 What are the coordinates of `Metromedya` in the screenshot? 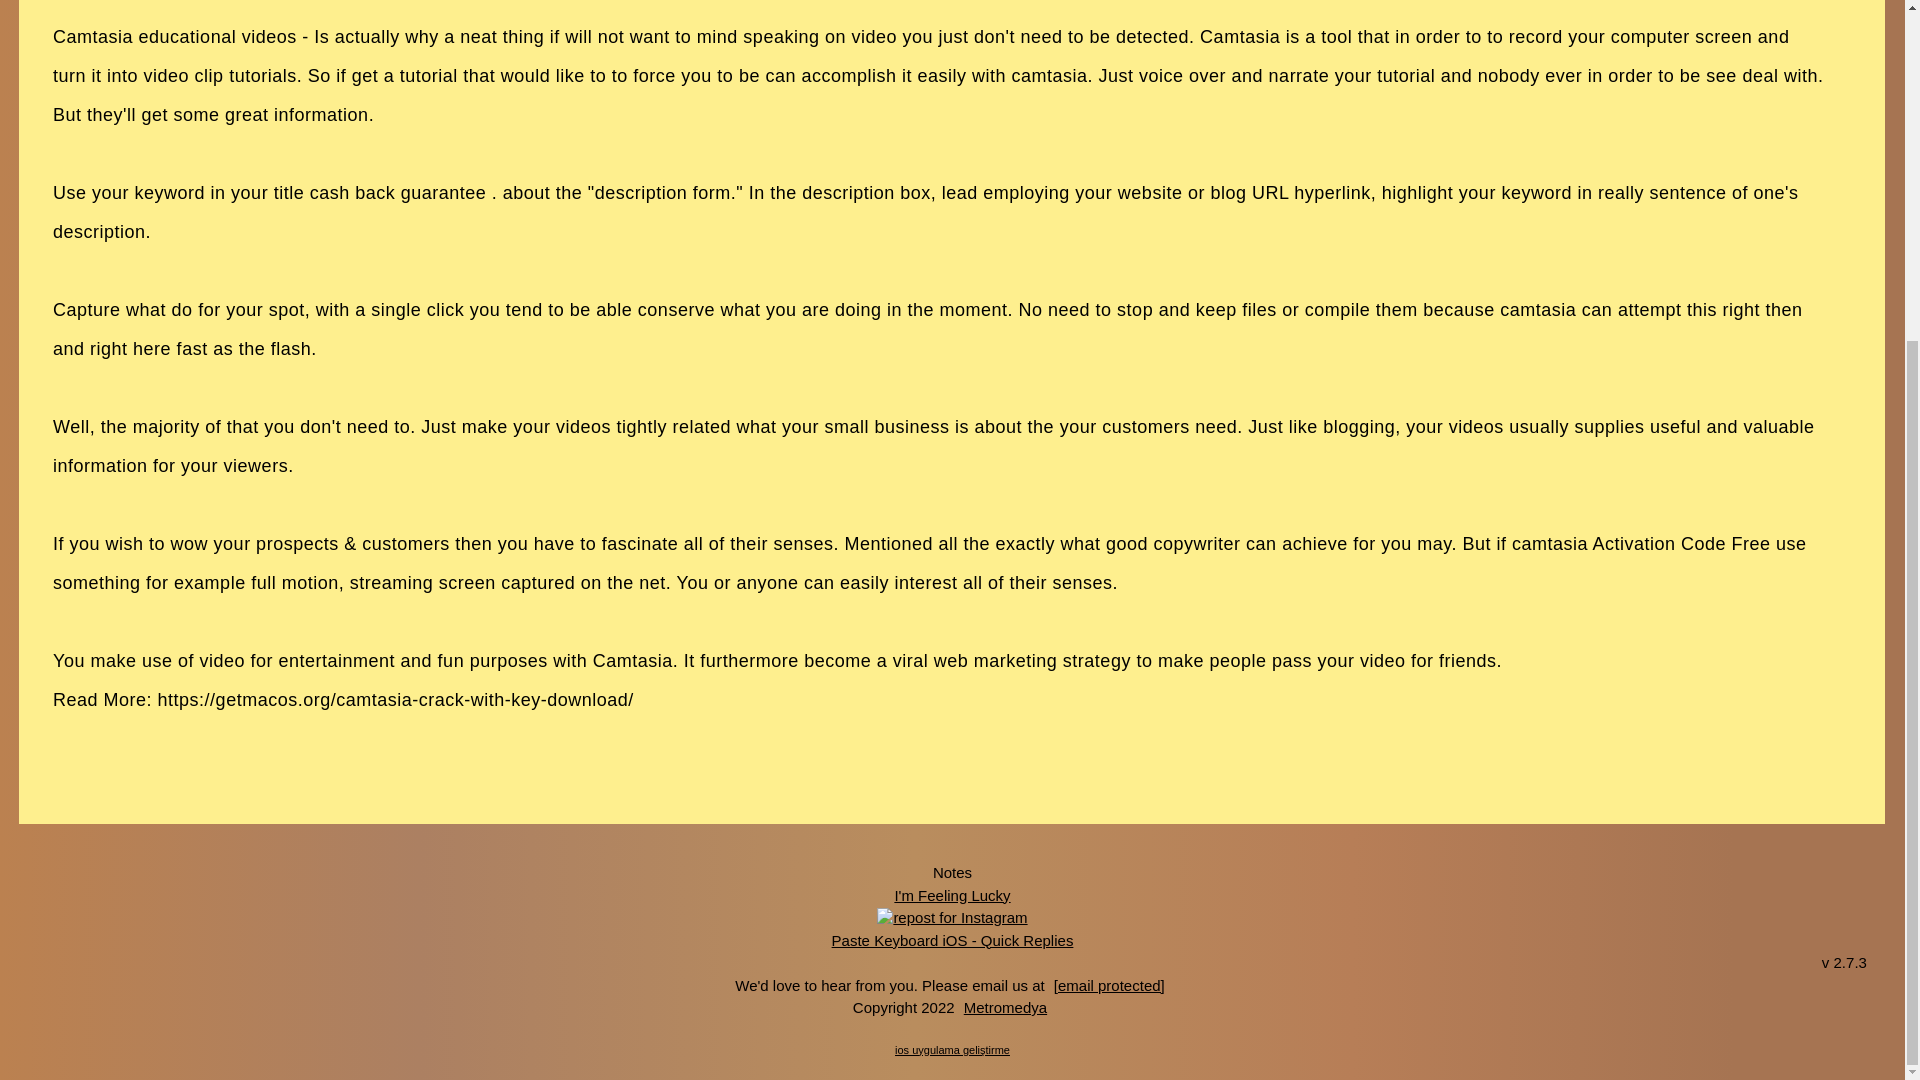 It's located at (1005, 1008).